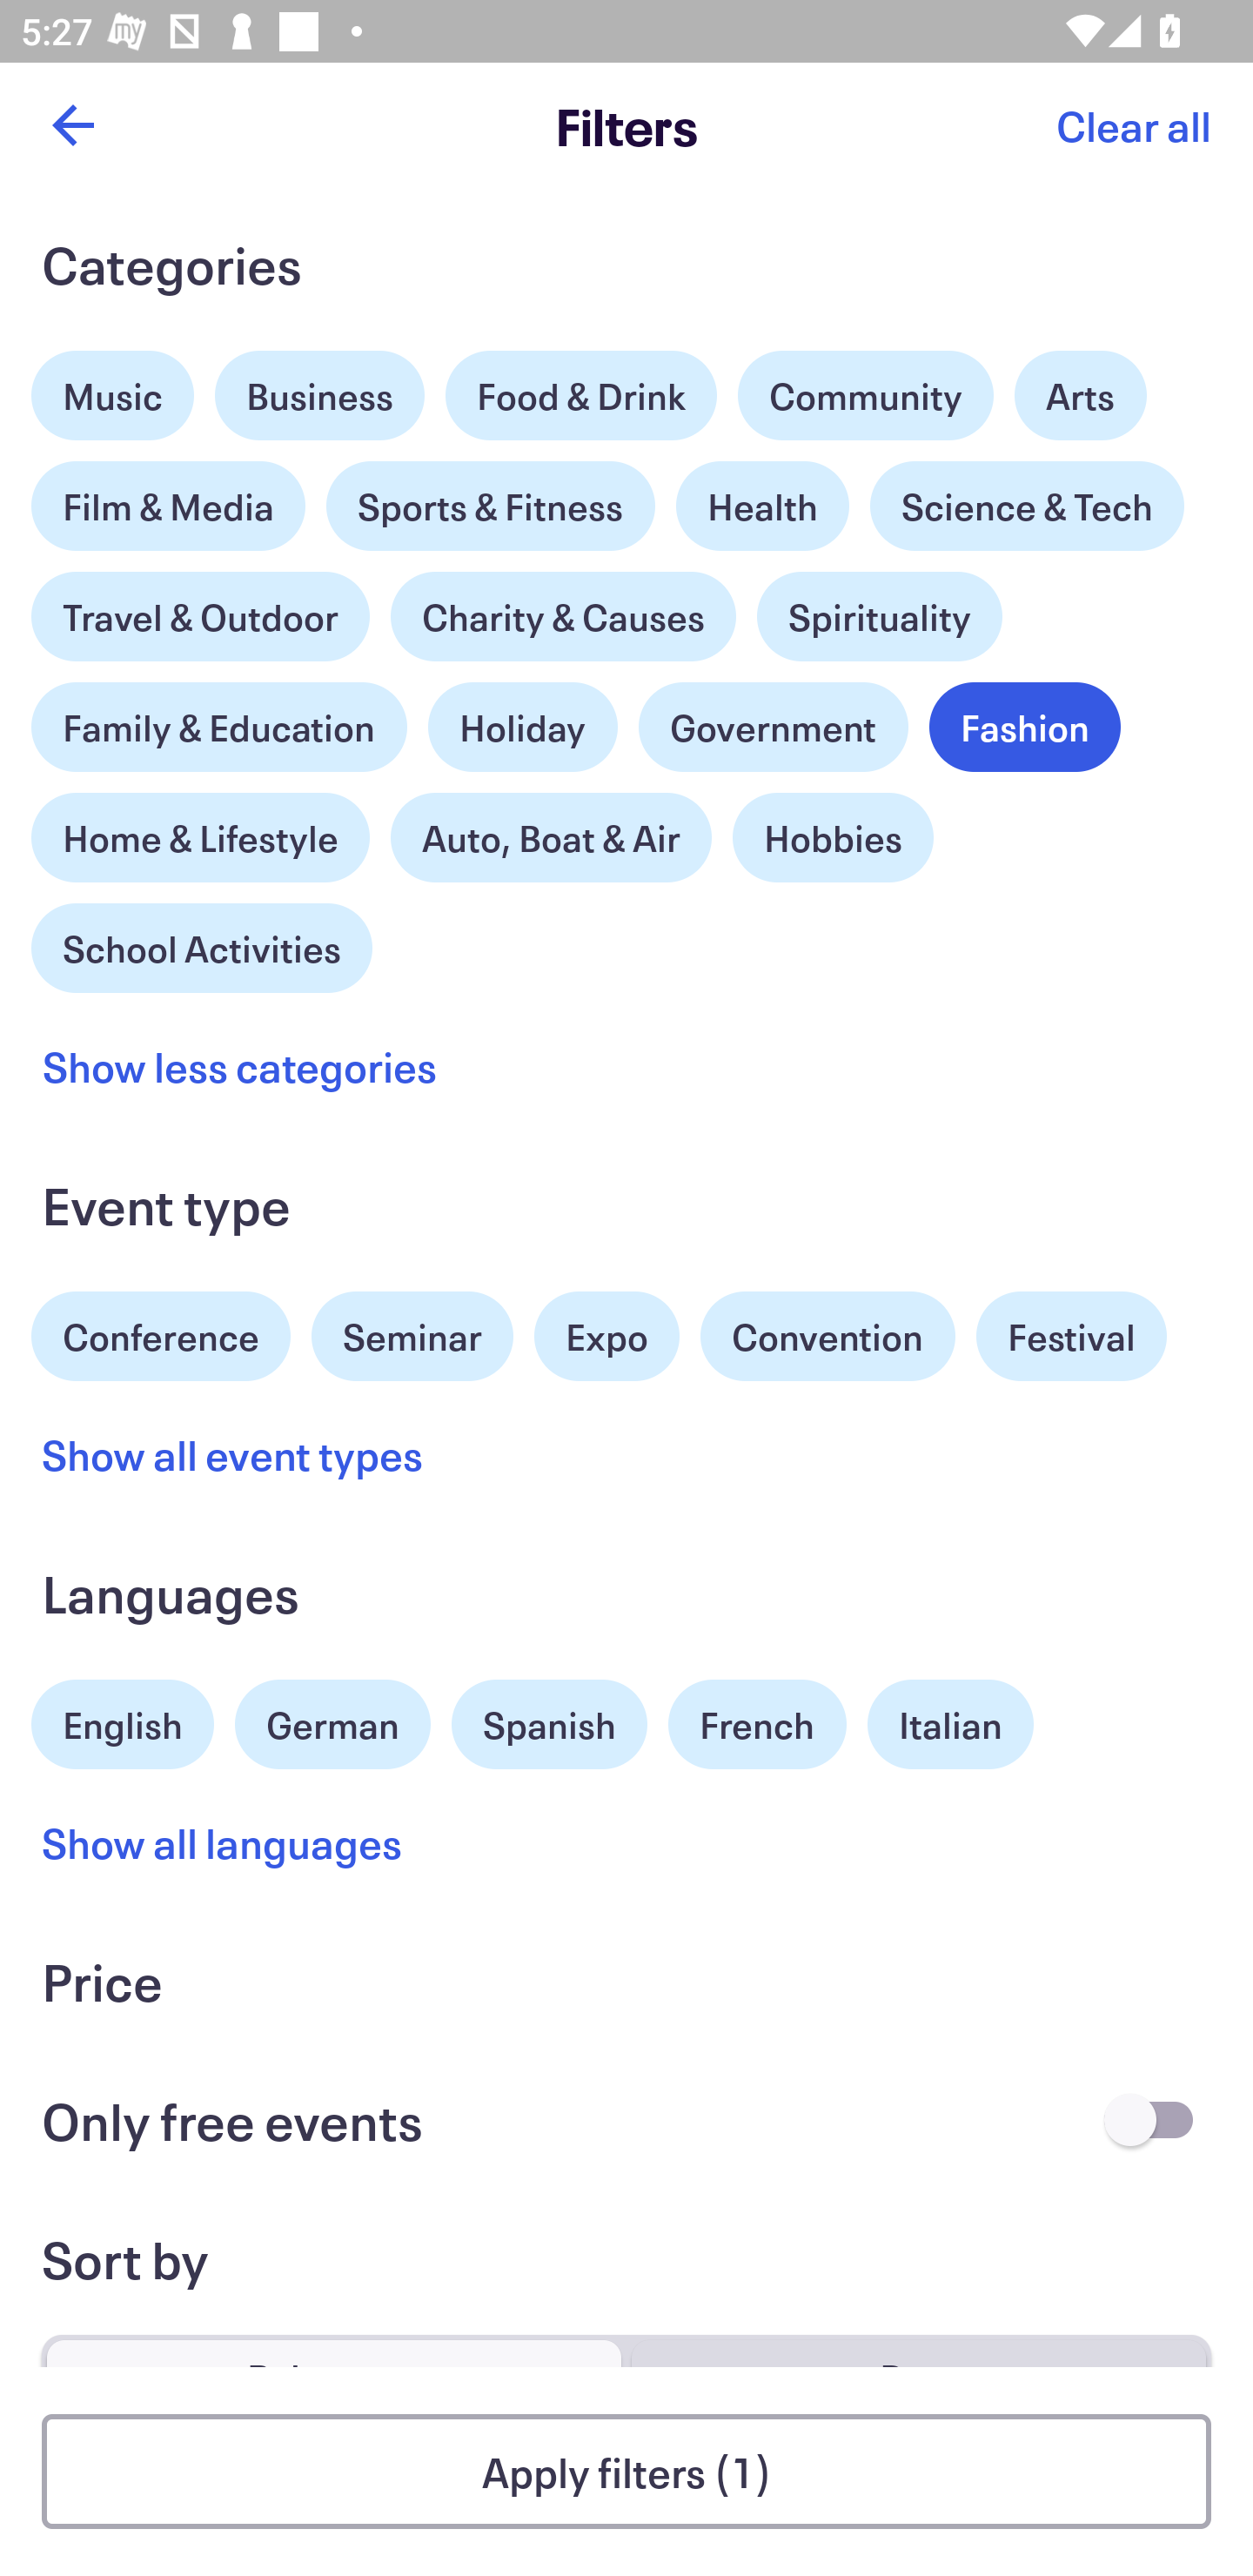  I want to click on Show all event types, so click(233, 1453).